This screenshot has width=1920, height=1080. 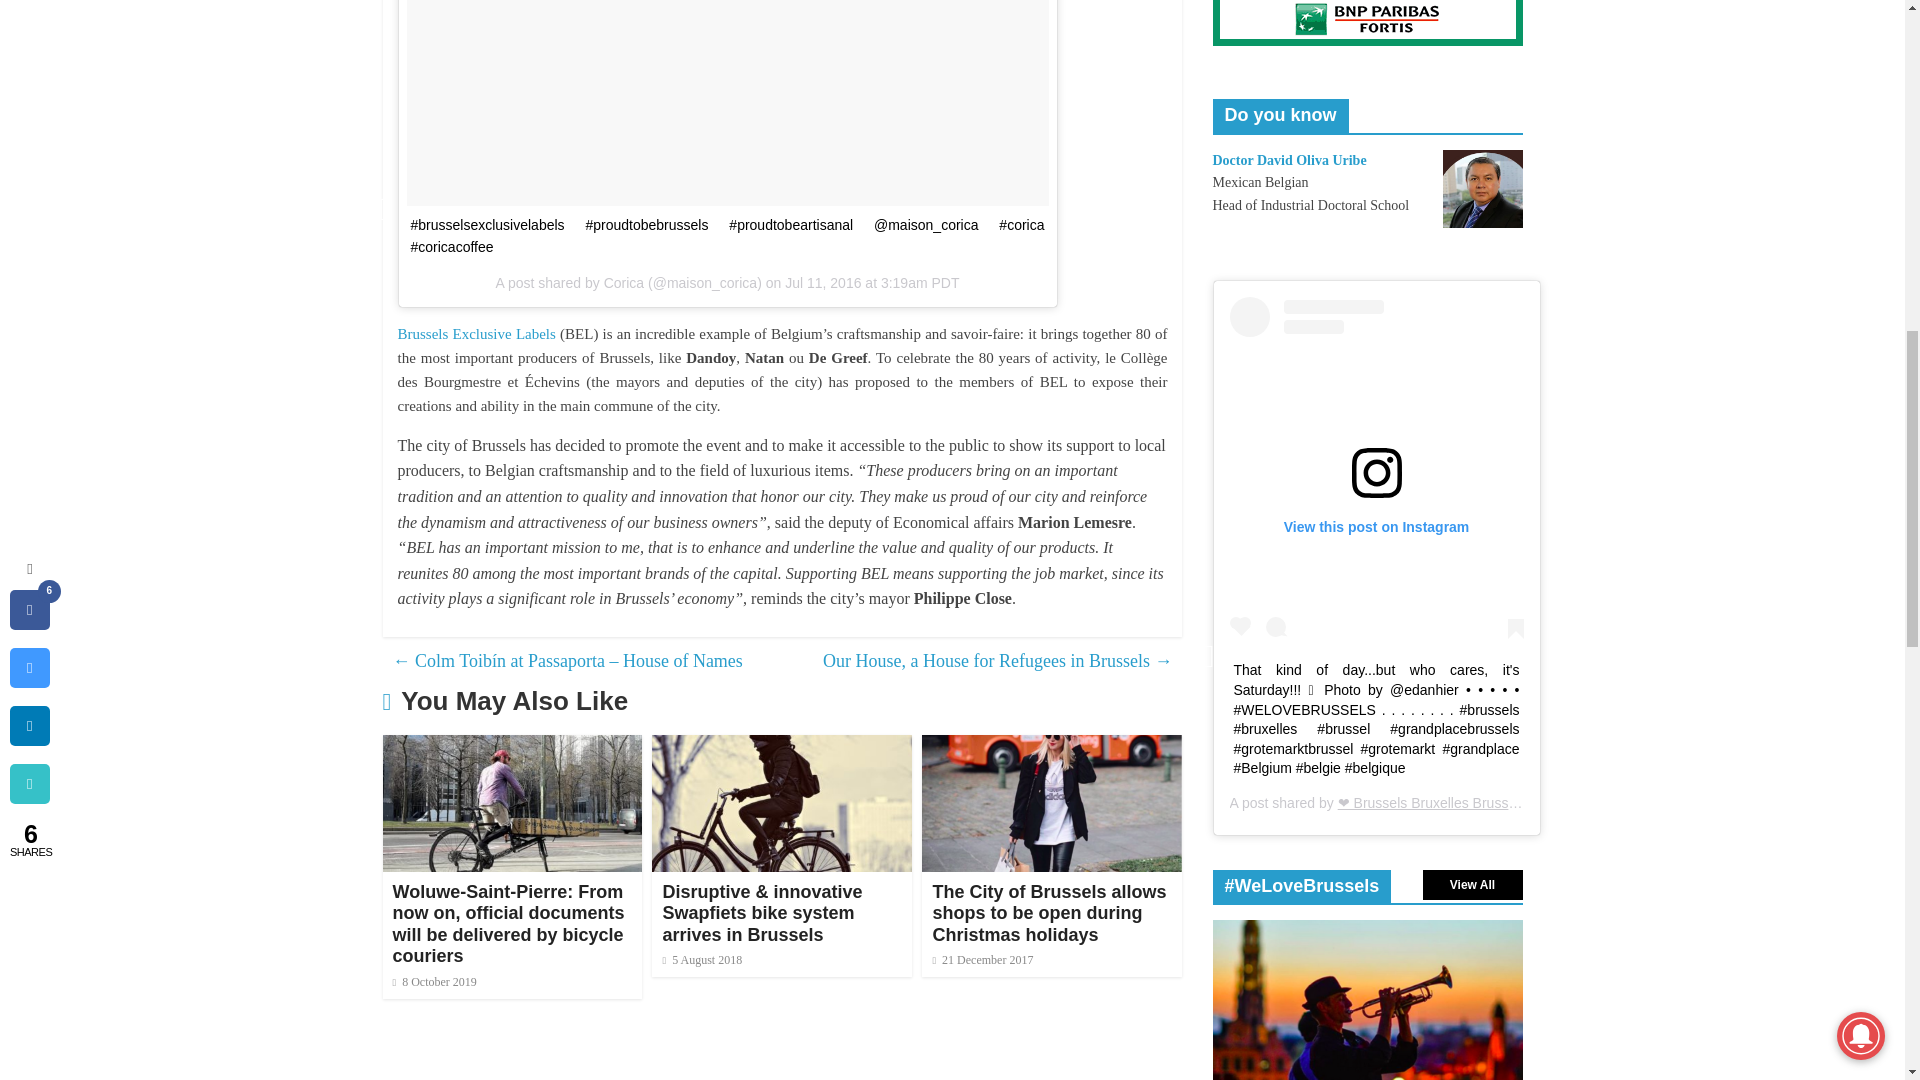 What do you see at coordinates (702, 959) in the screenshot?
I see `5 August 2018` at bounding box center [702, 959].